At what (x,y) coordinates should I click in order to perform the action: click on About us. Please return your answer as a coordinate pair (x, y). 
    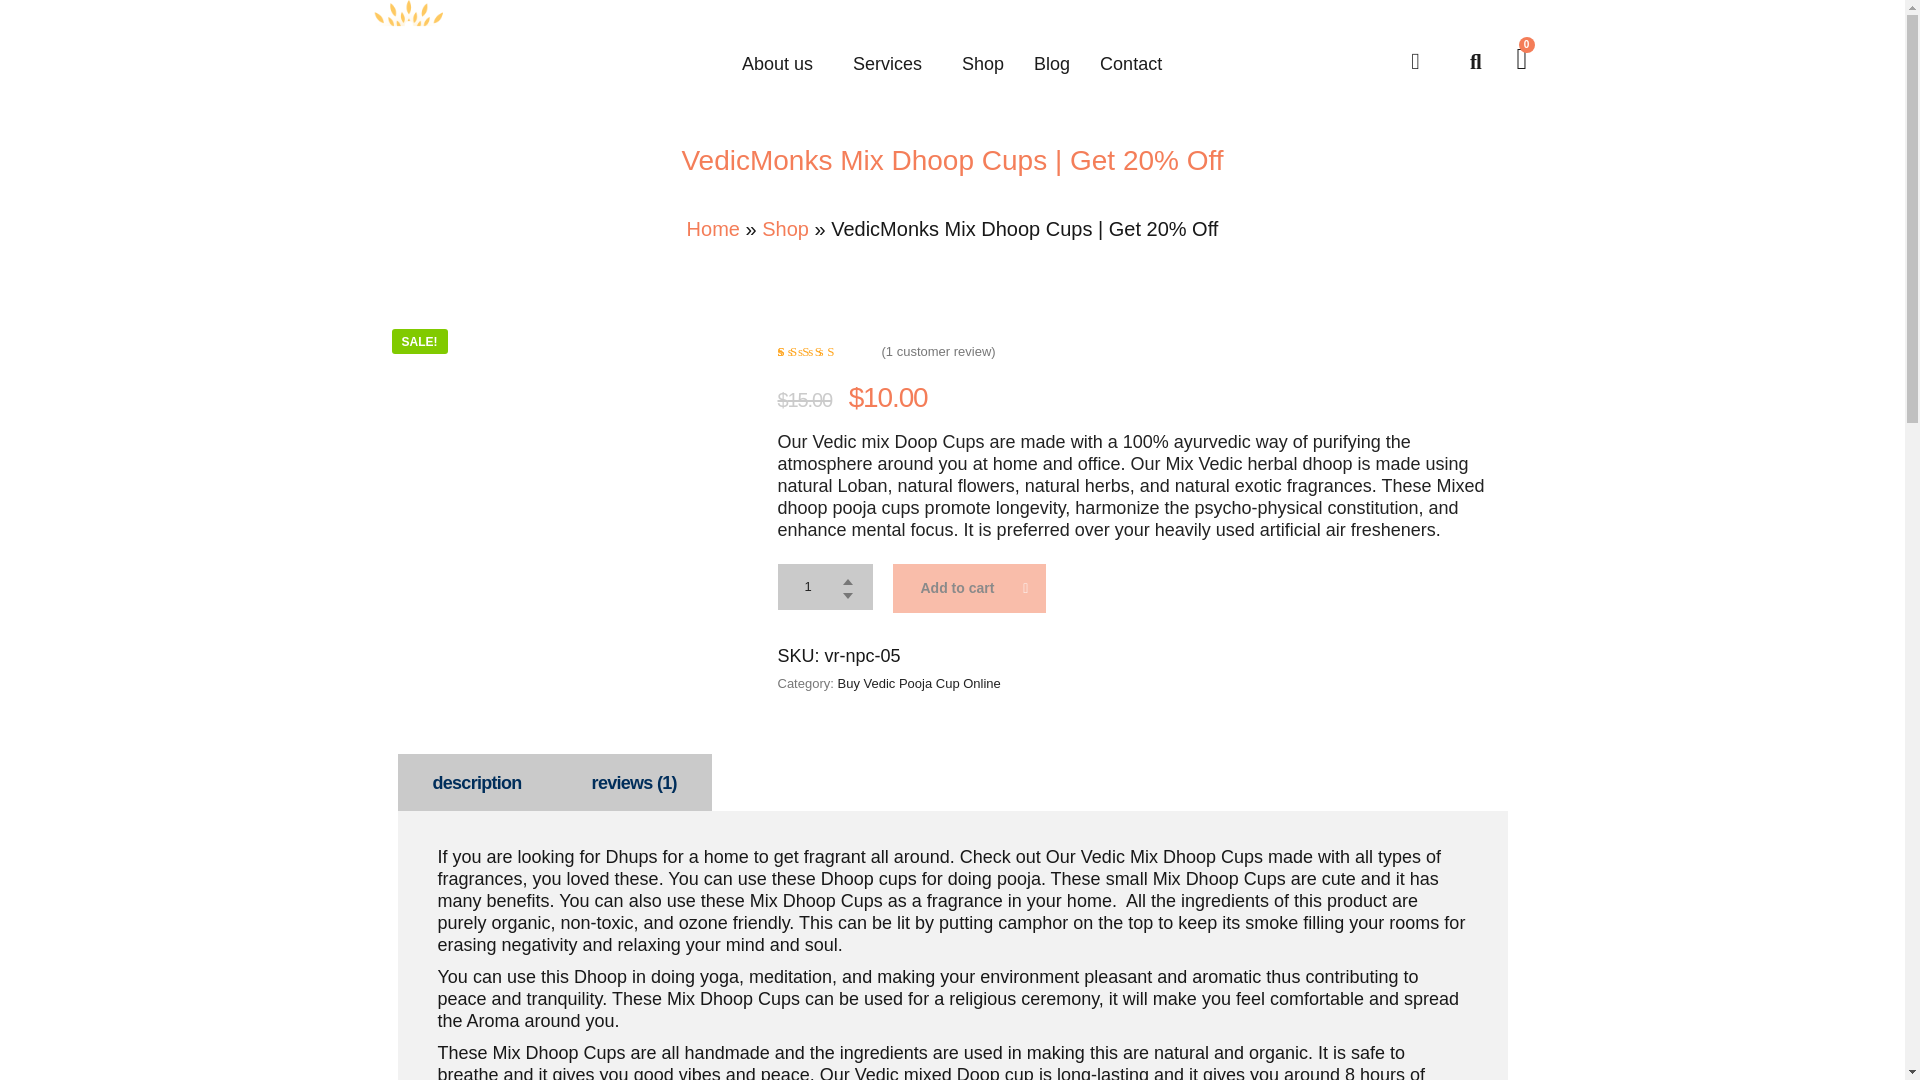
    Looking at the image, I should click on (782, 63).